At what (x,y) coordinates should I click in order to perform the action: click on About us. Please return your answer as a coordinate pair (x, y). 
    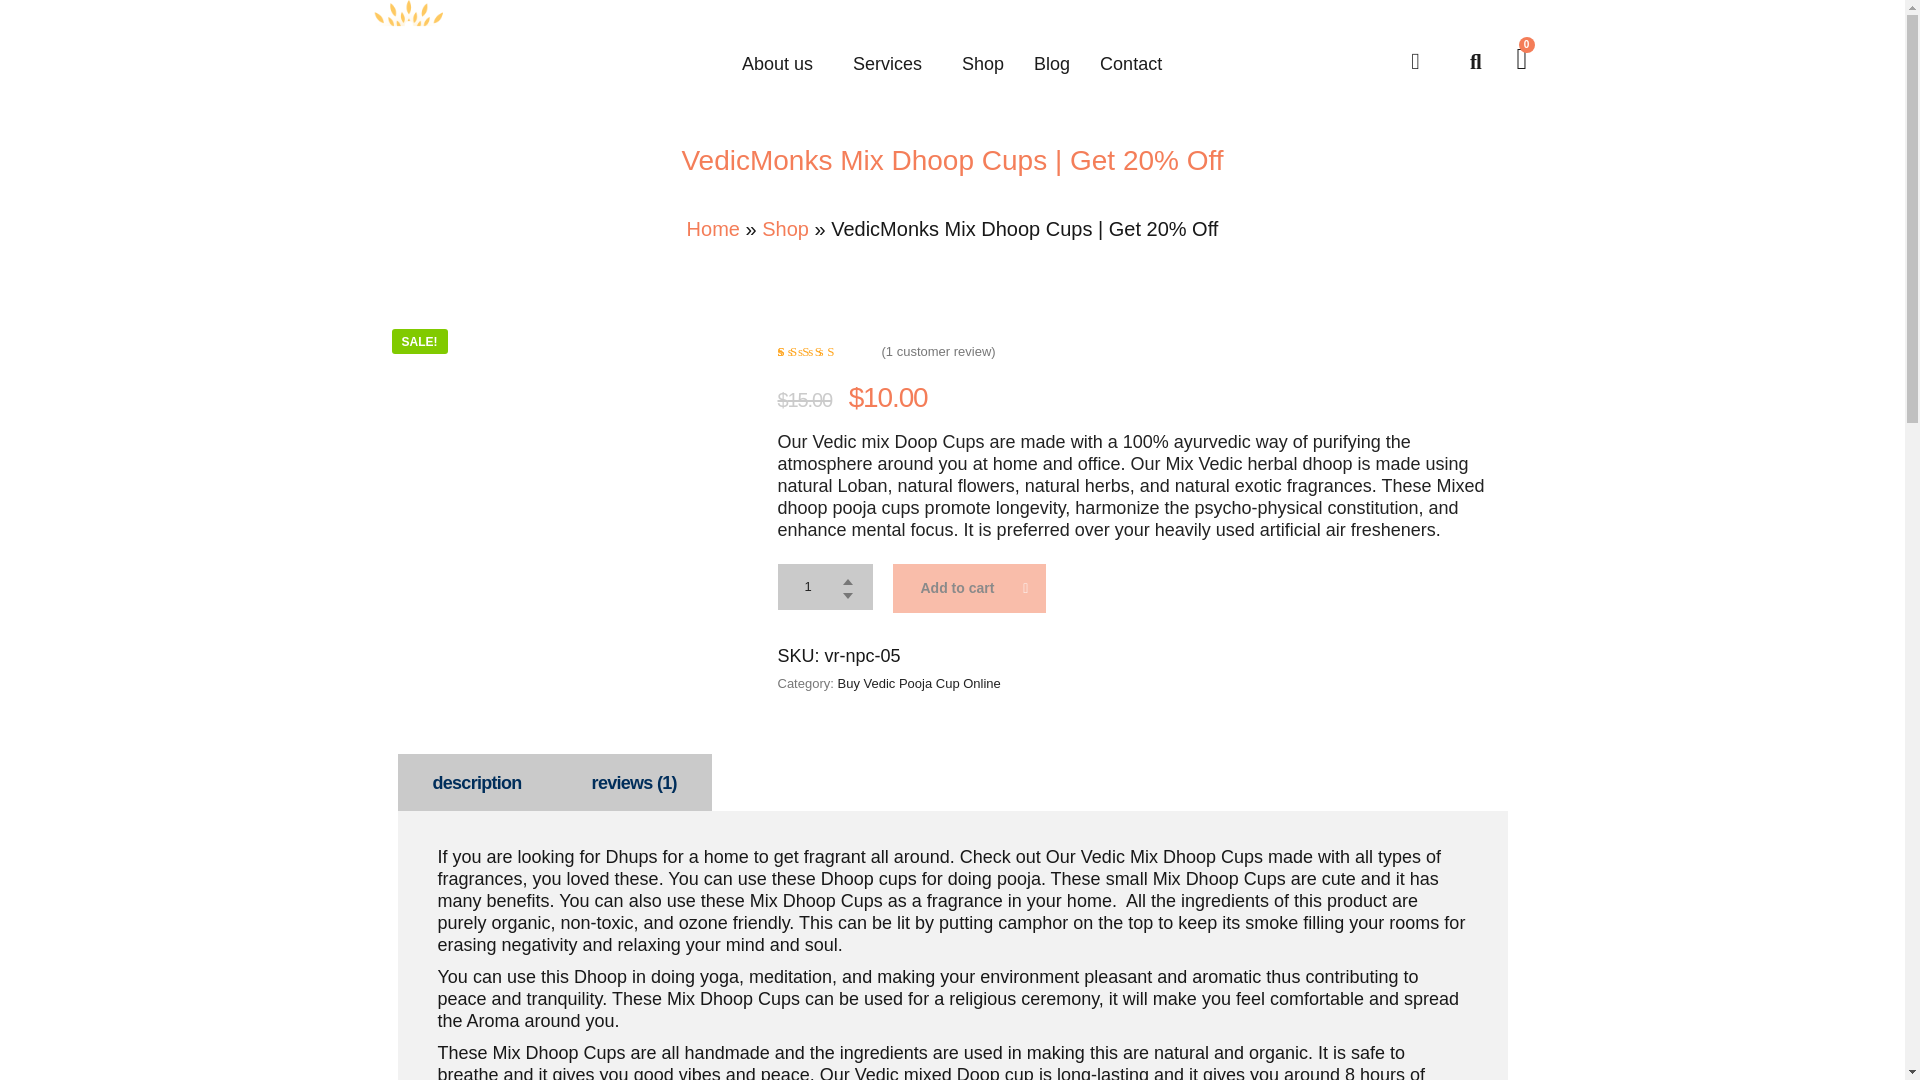
    Looking at the image, I should click on (782, 63).